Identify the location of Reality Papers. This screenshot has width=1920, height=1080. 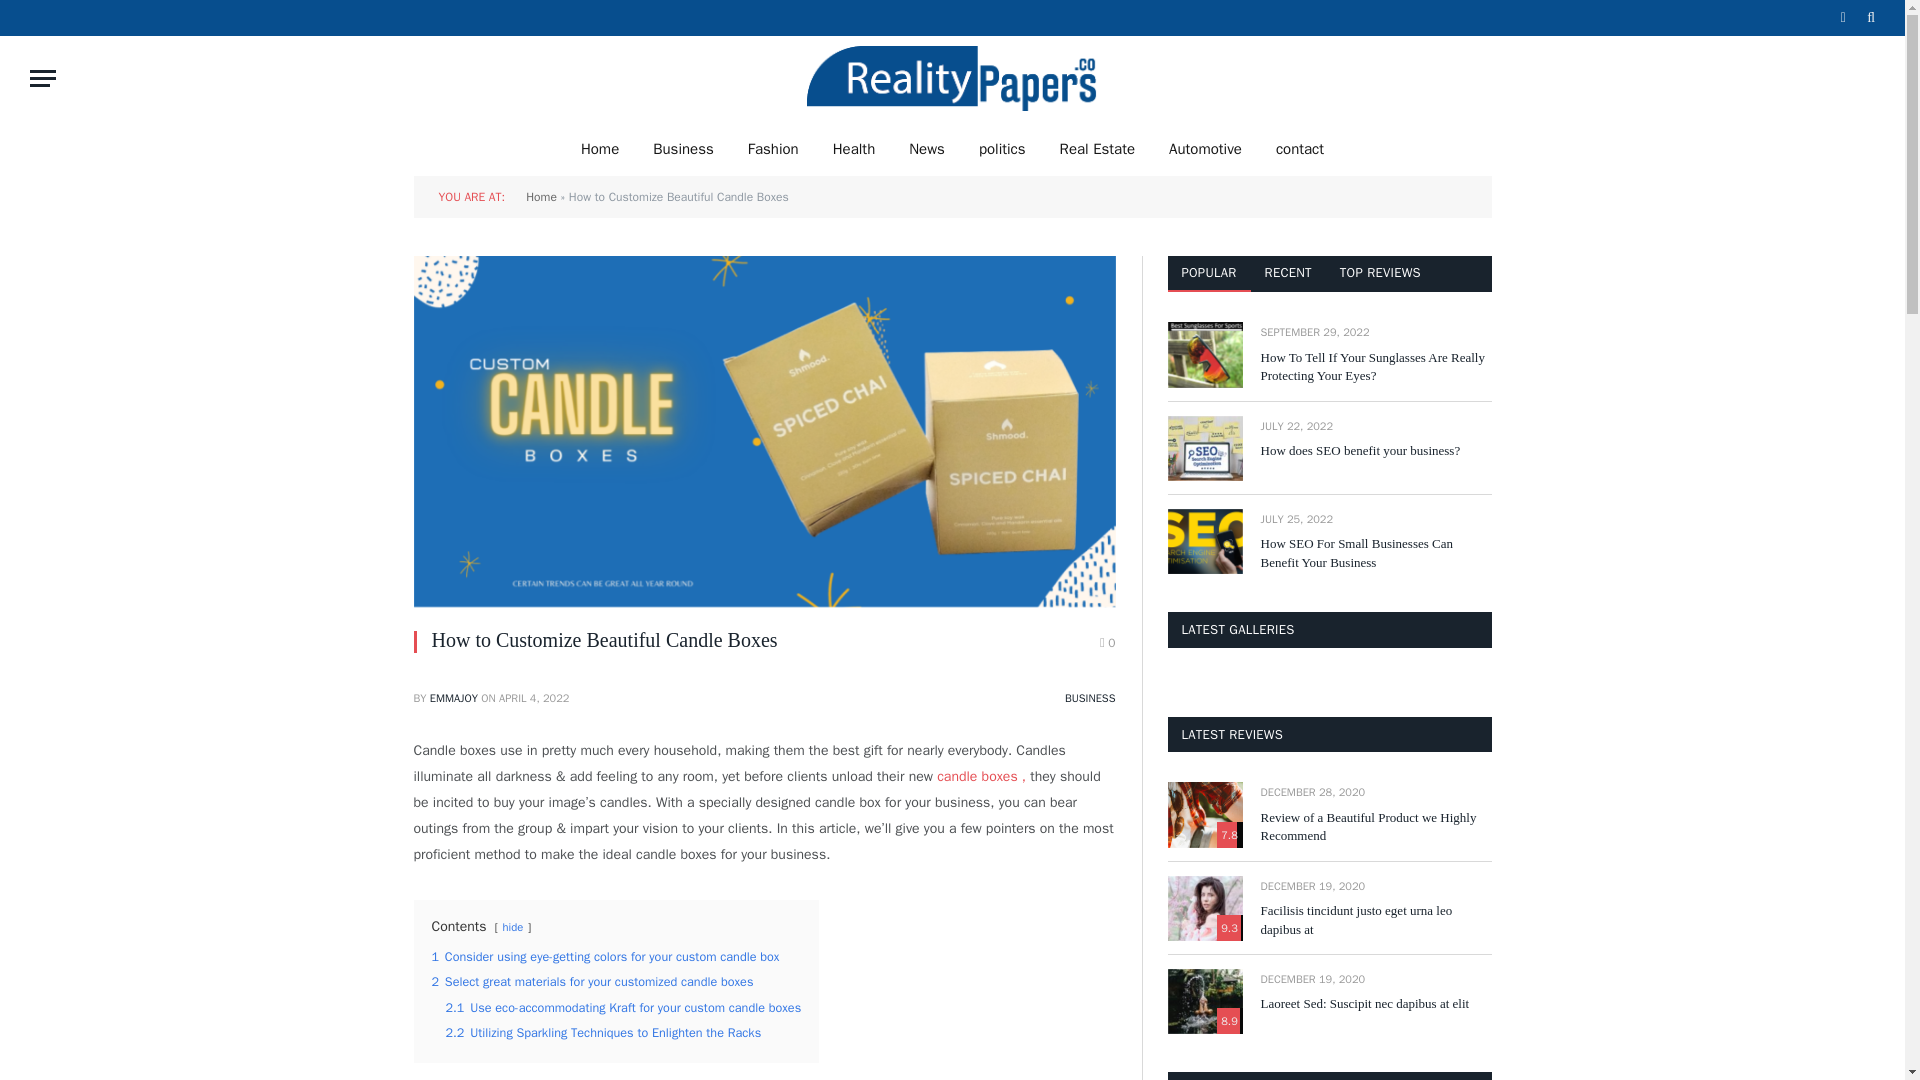
(952, 78).